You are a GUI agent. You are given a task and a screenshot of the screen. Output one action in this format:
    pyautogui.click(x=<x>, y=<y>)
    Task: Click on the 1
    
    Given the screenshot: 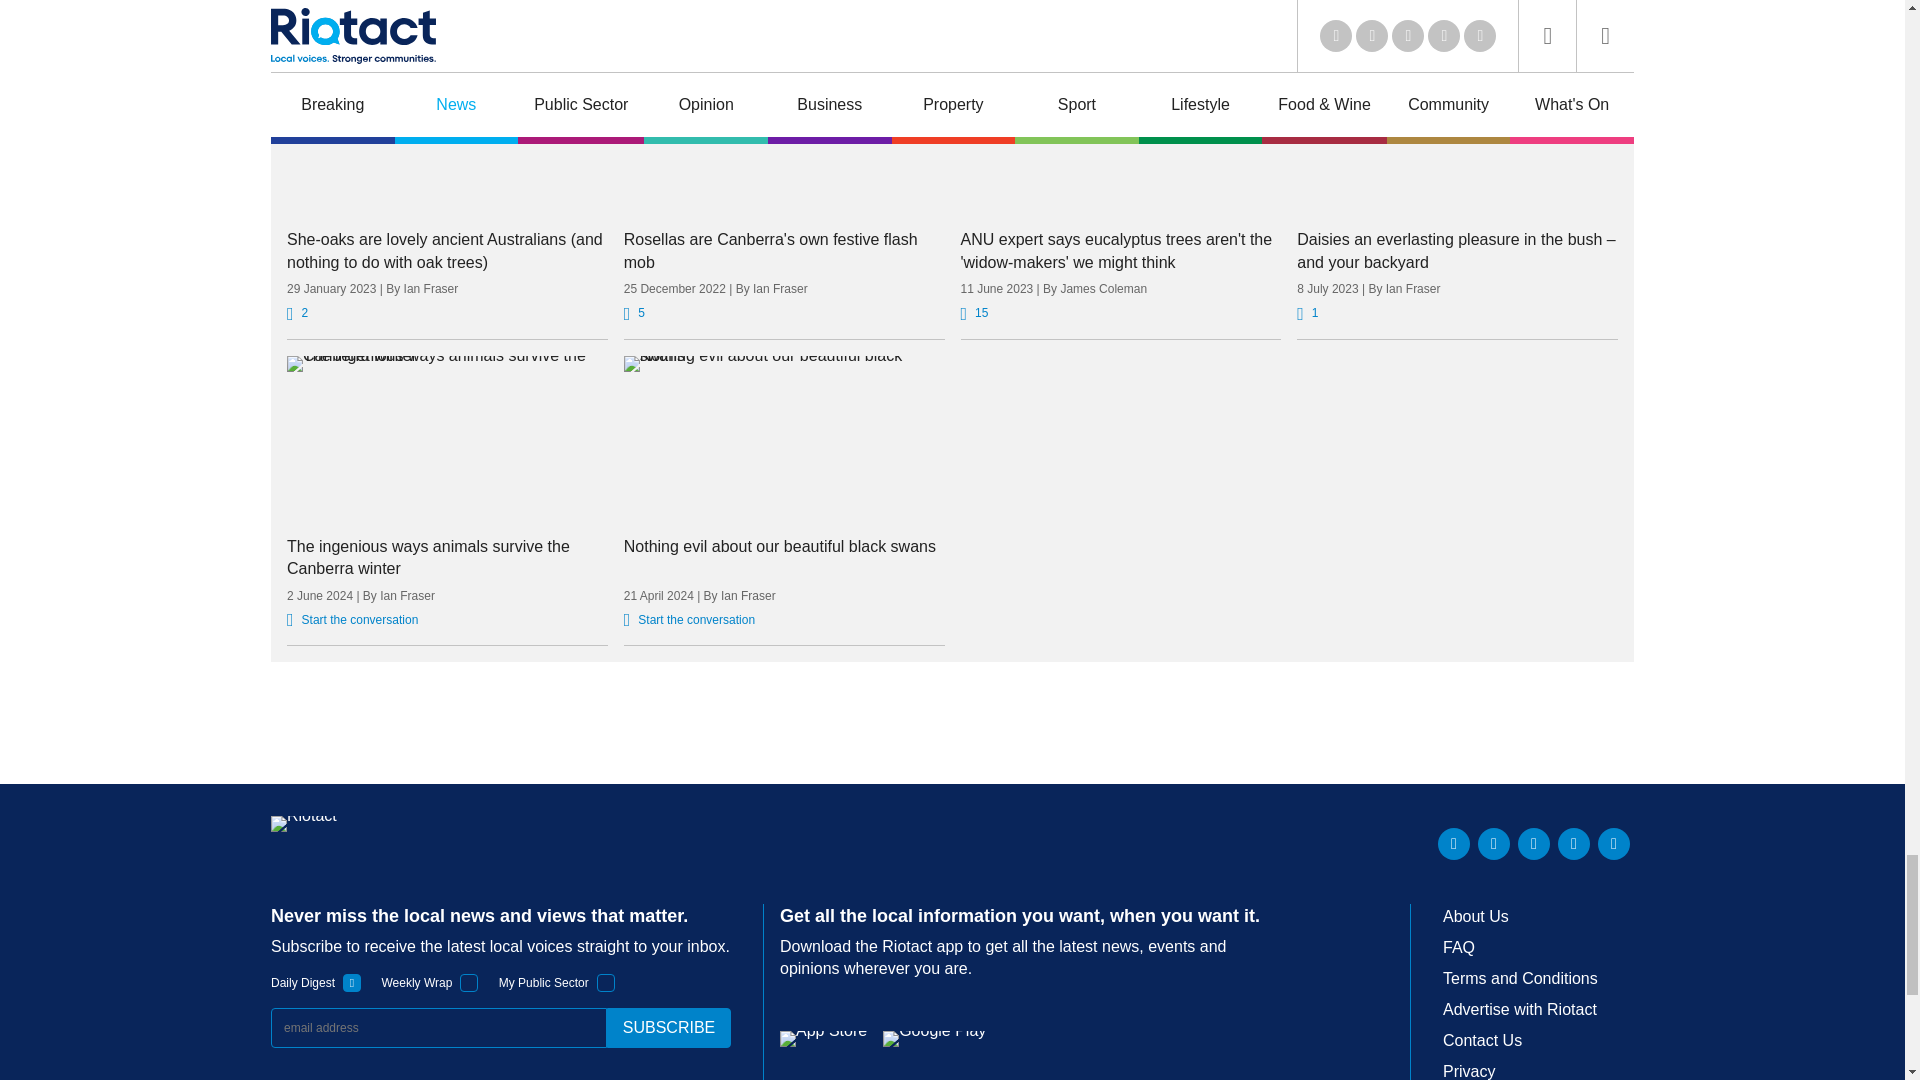 What is the action you would take?
    pyautogui.click(x=469, y=983)
    